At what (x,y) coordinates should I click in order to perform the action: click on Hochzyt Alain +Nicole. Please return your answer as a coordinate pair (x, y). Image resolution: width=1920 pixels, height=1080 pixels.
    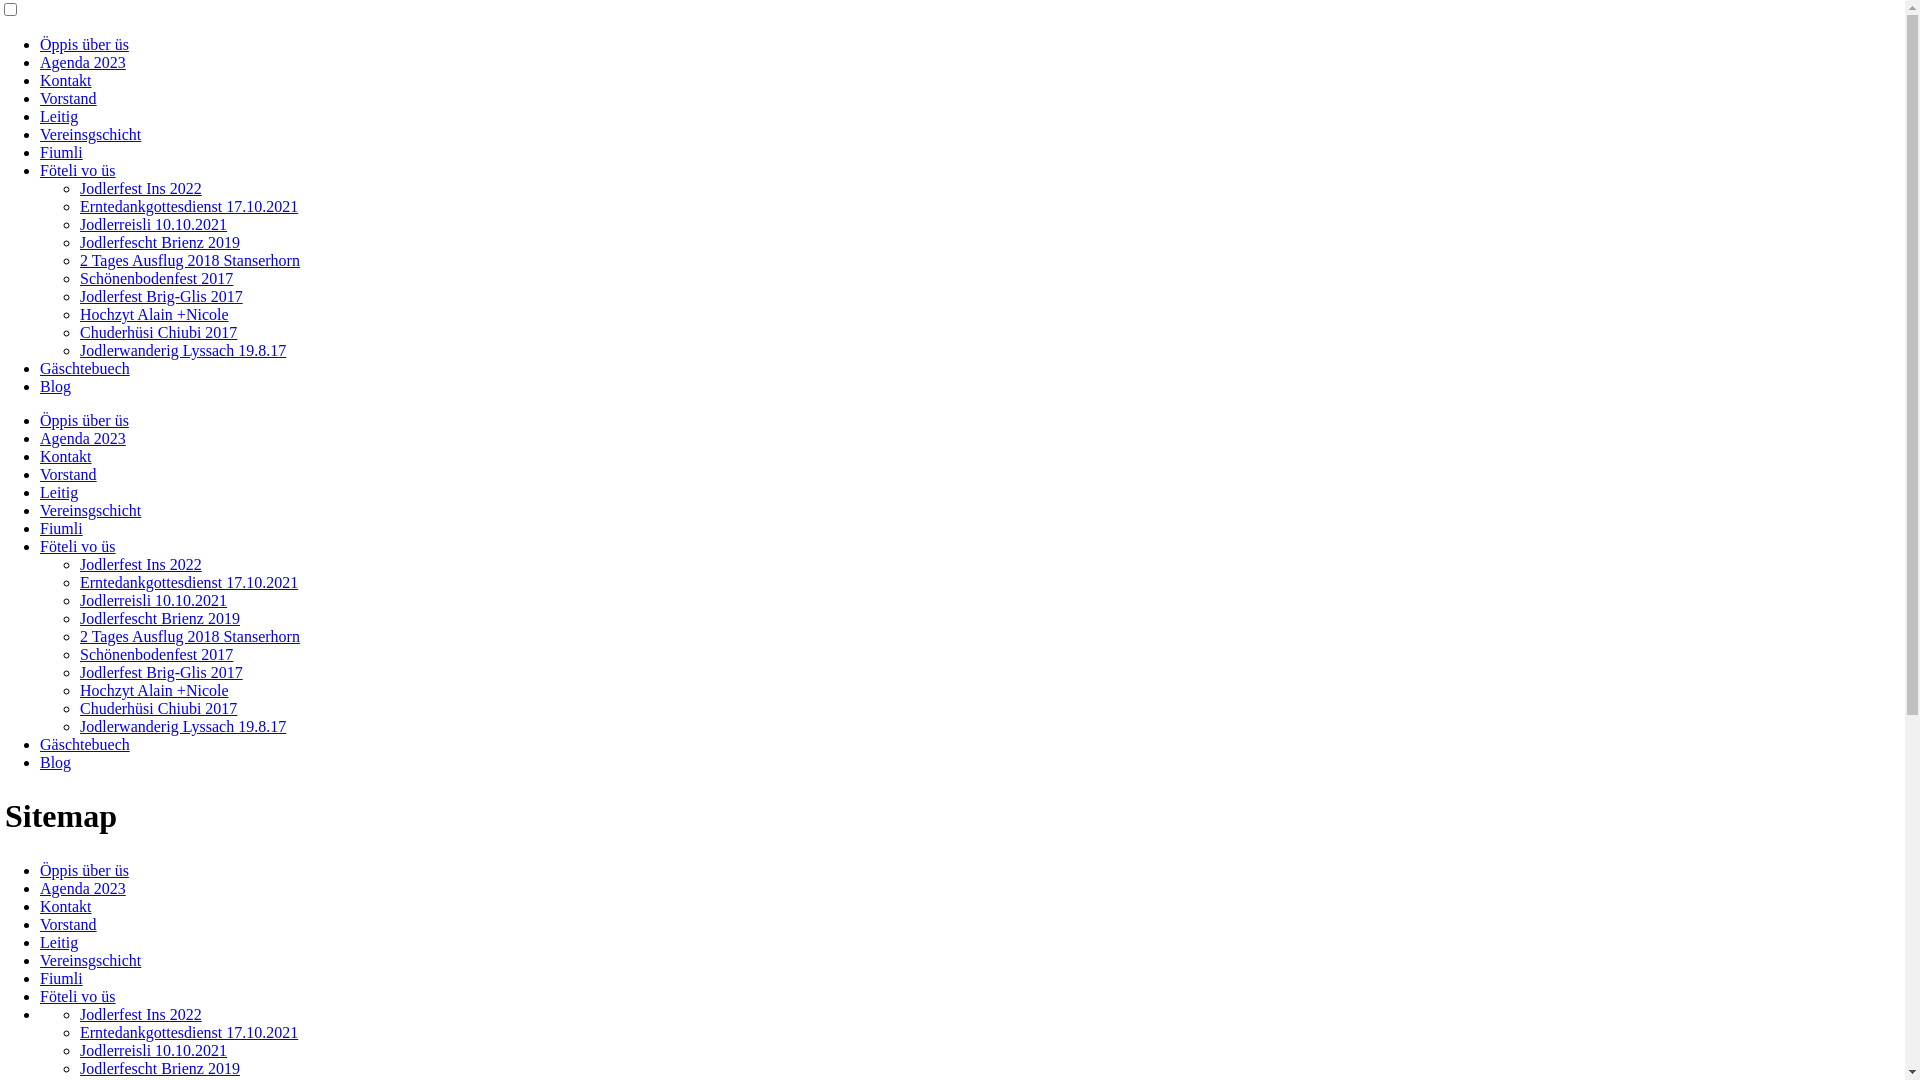
    Looking at the image, I should click on (154, 690).